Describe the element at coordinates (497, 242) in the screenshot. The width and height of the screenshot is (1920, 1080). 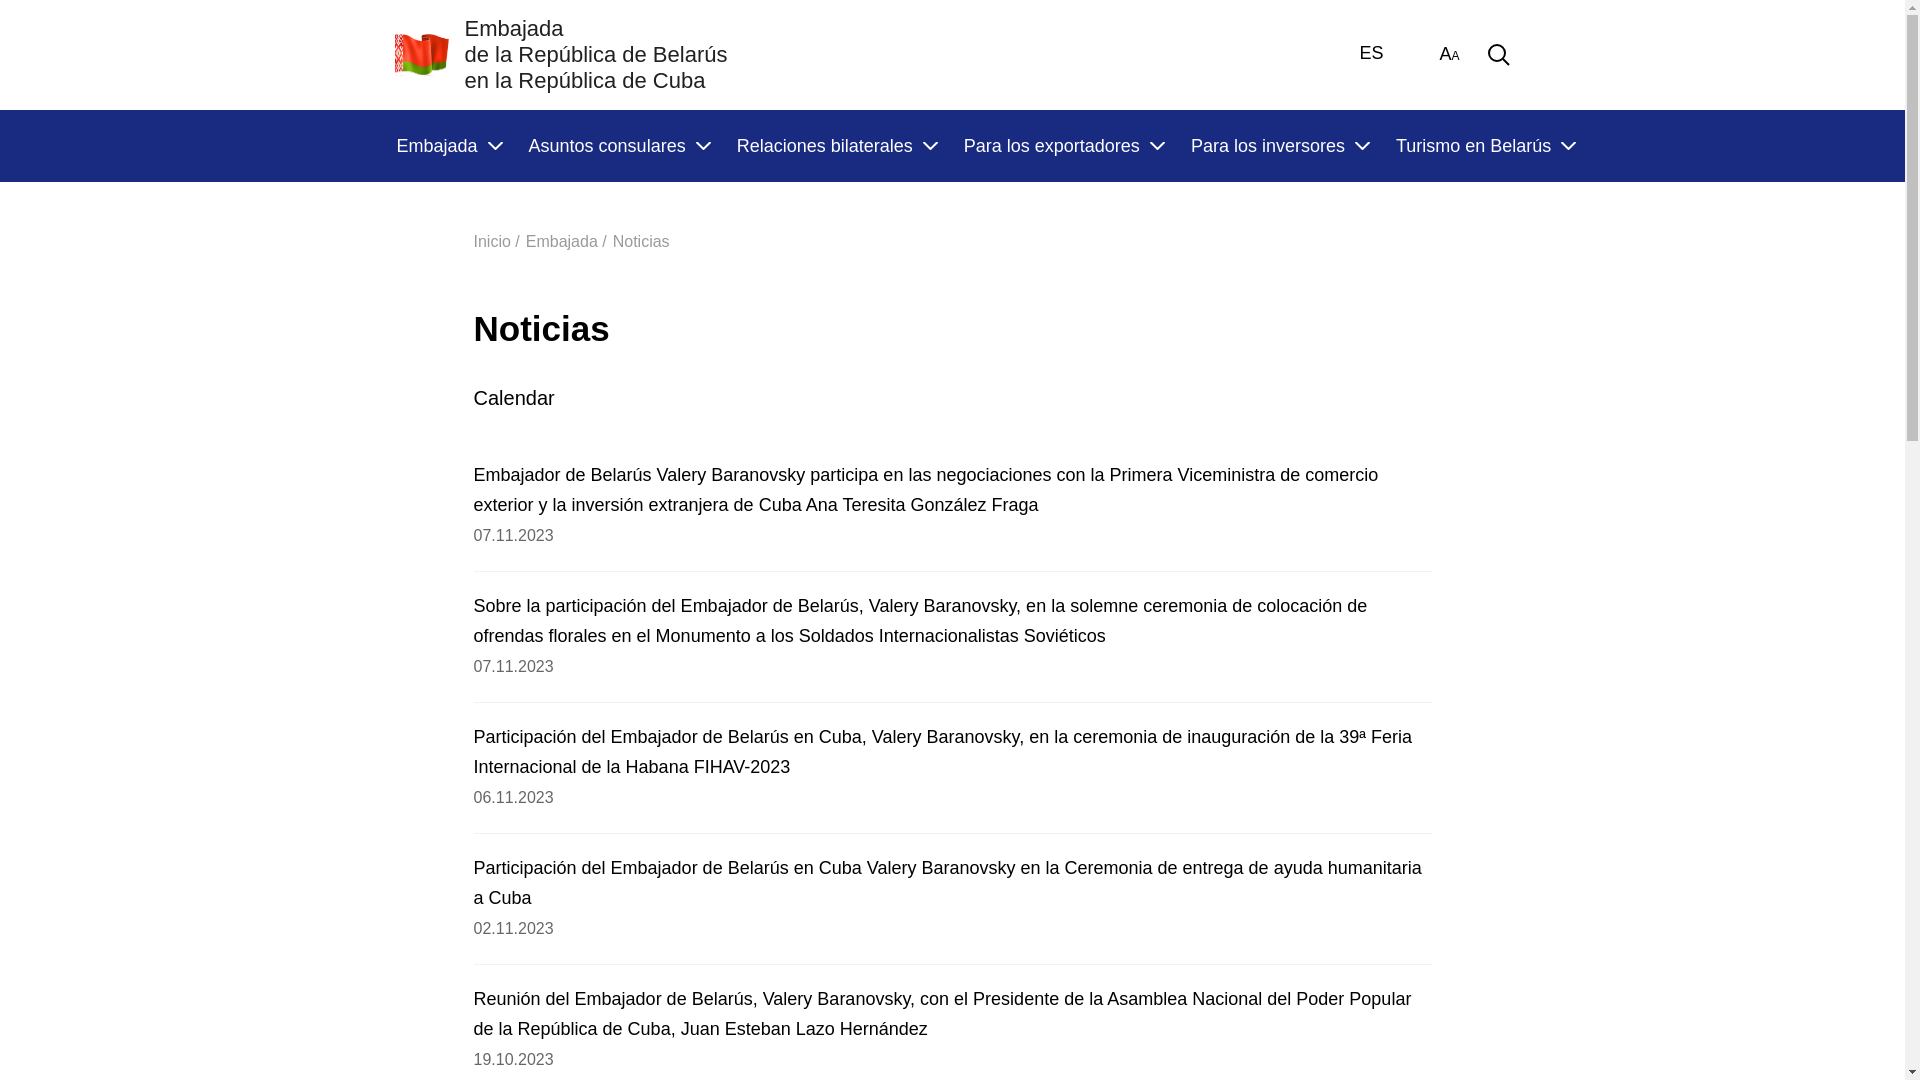
I see `Inicio /` at that location.